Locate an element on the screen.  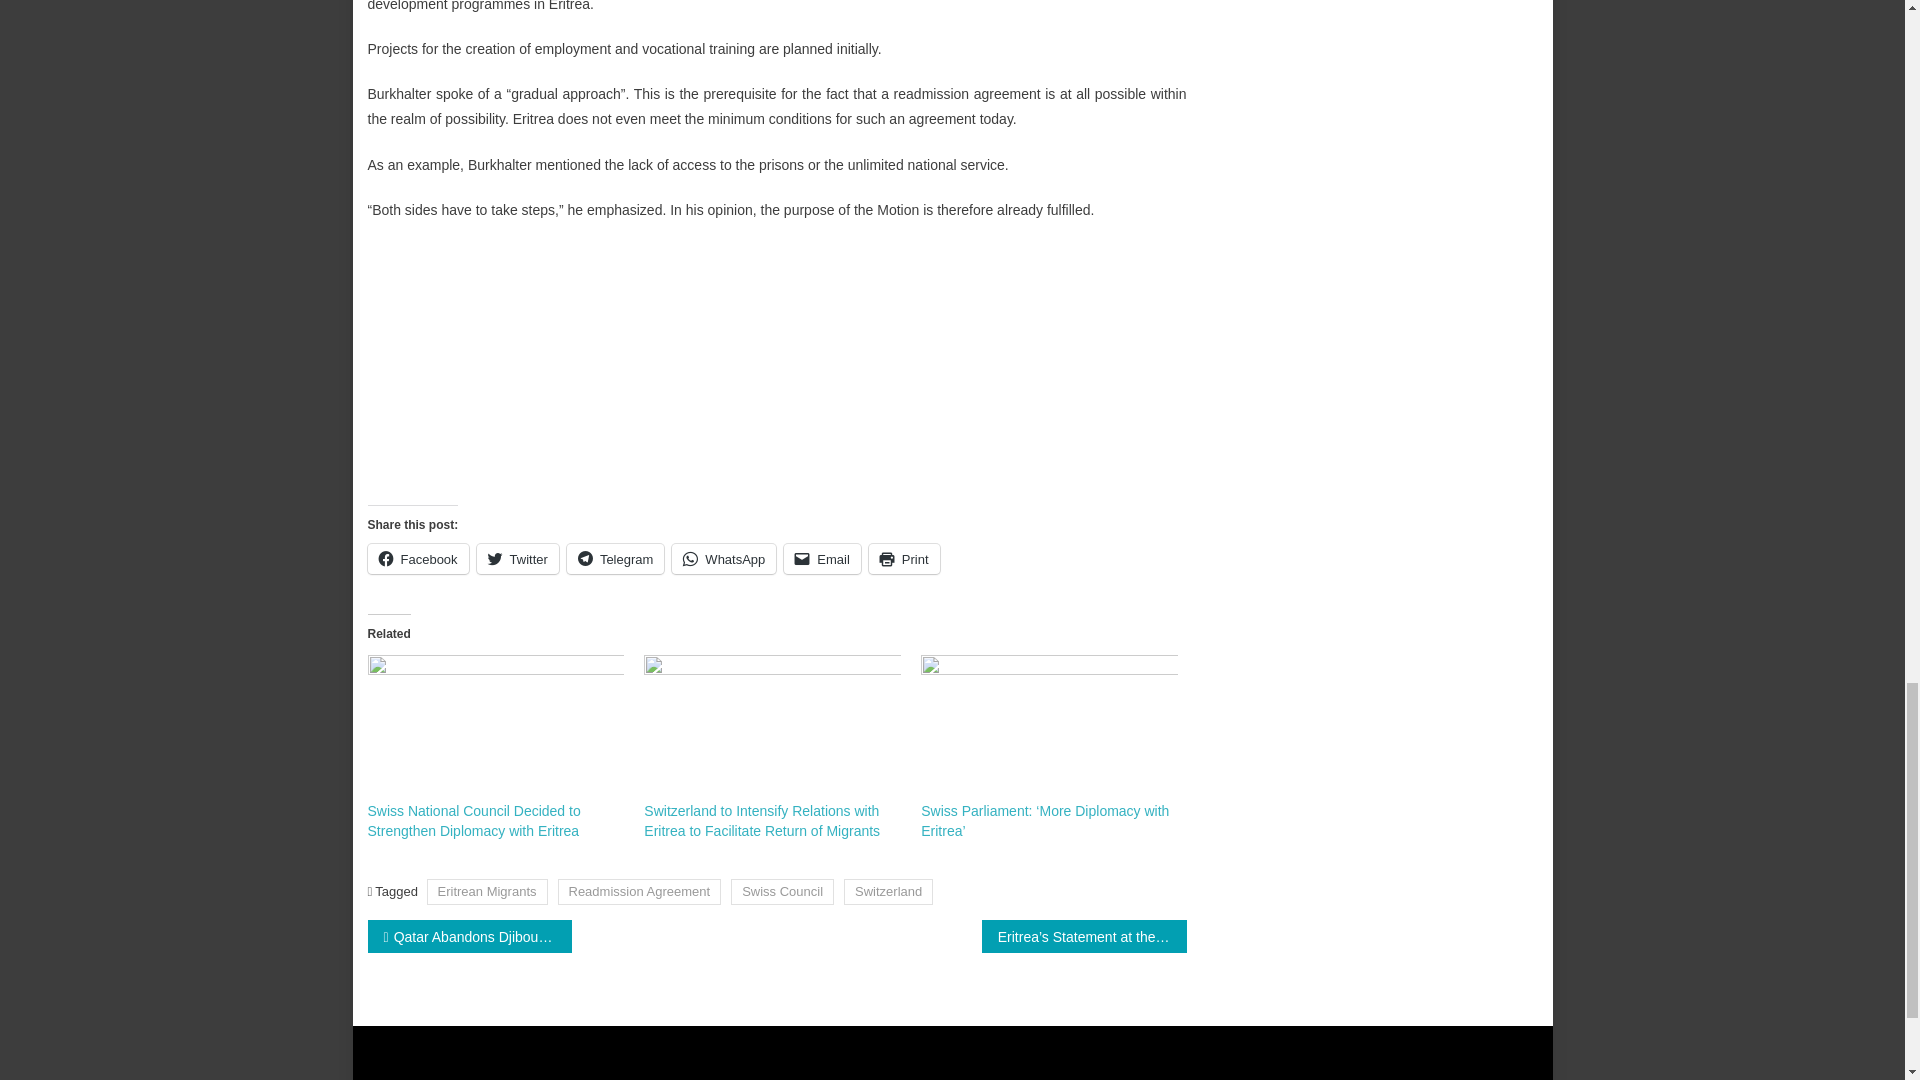
Twitter is located at coordinates (517, 558).